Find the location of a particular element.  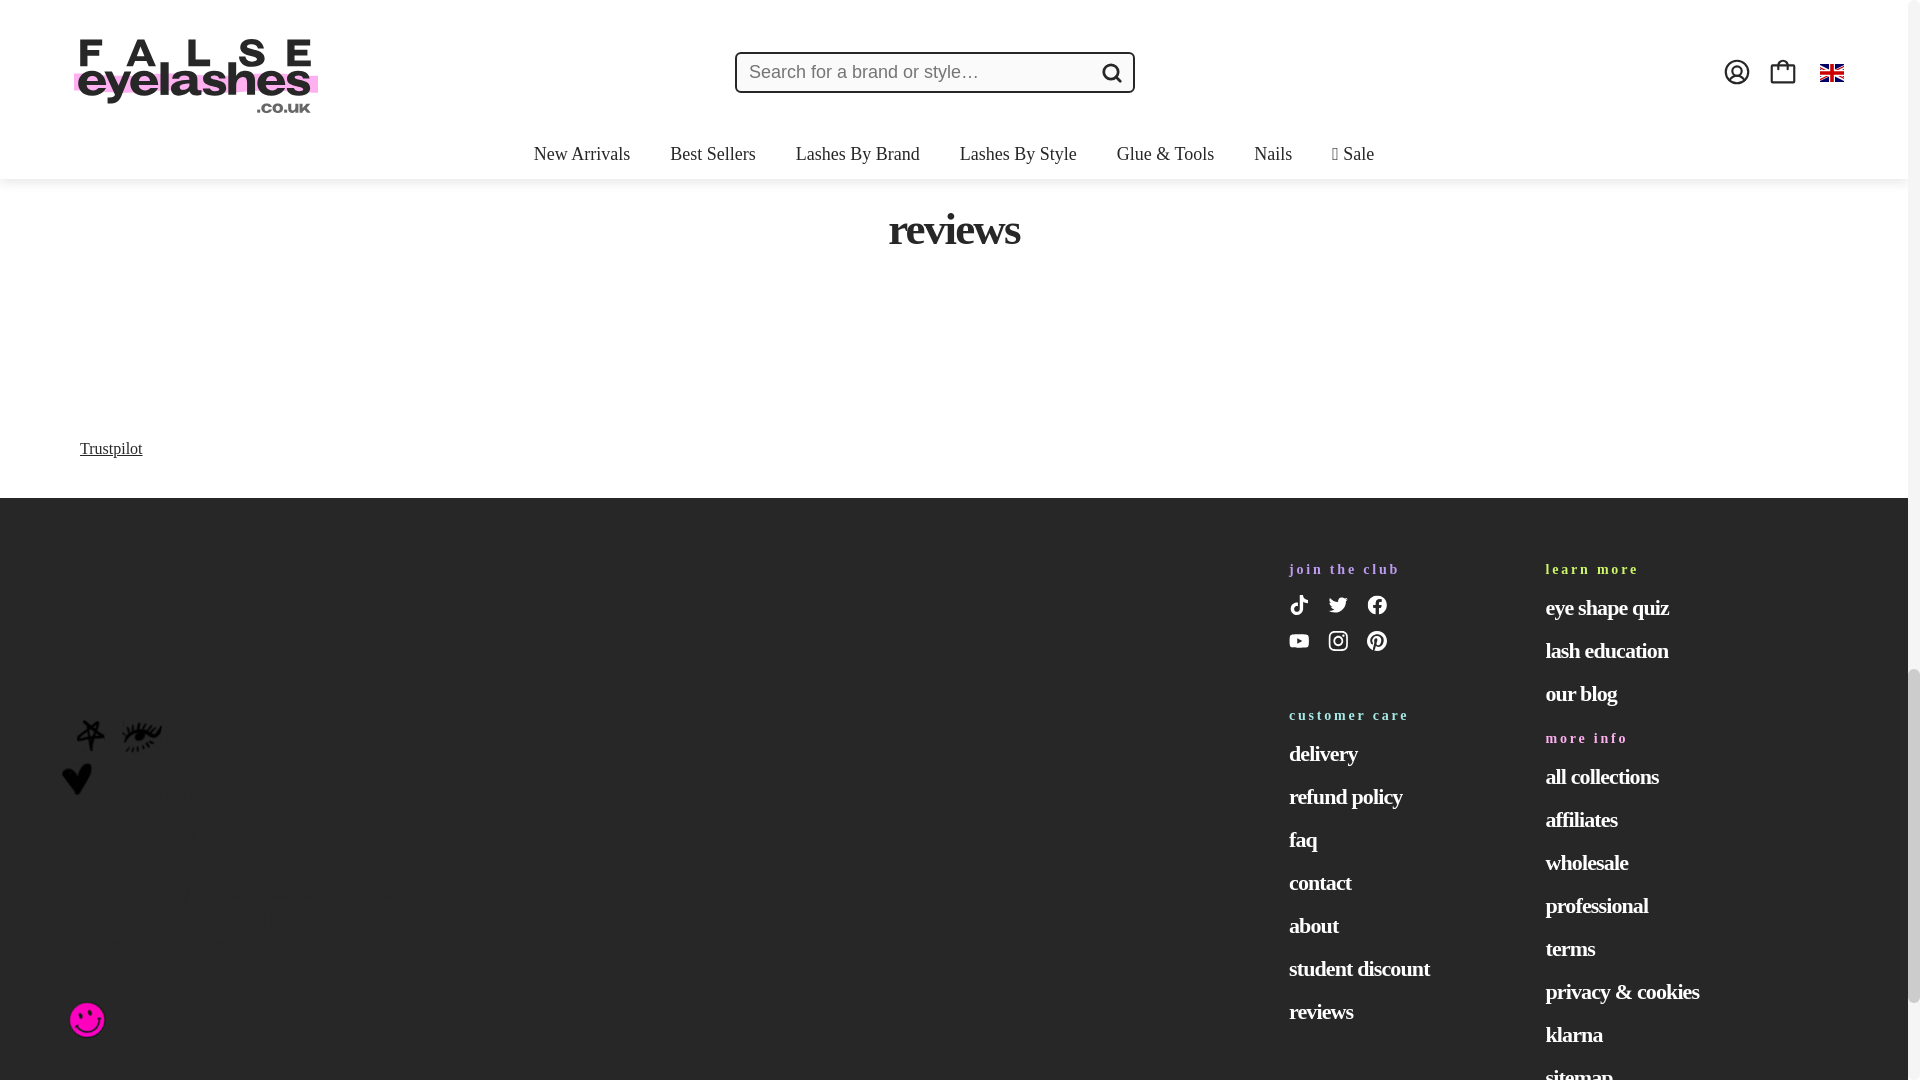

FalseEyelashes.co.uk on Instagram is located at coordinates (1342, 644).